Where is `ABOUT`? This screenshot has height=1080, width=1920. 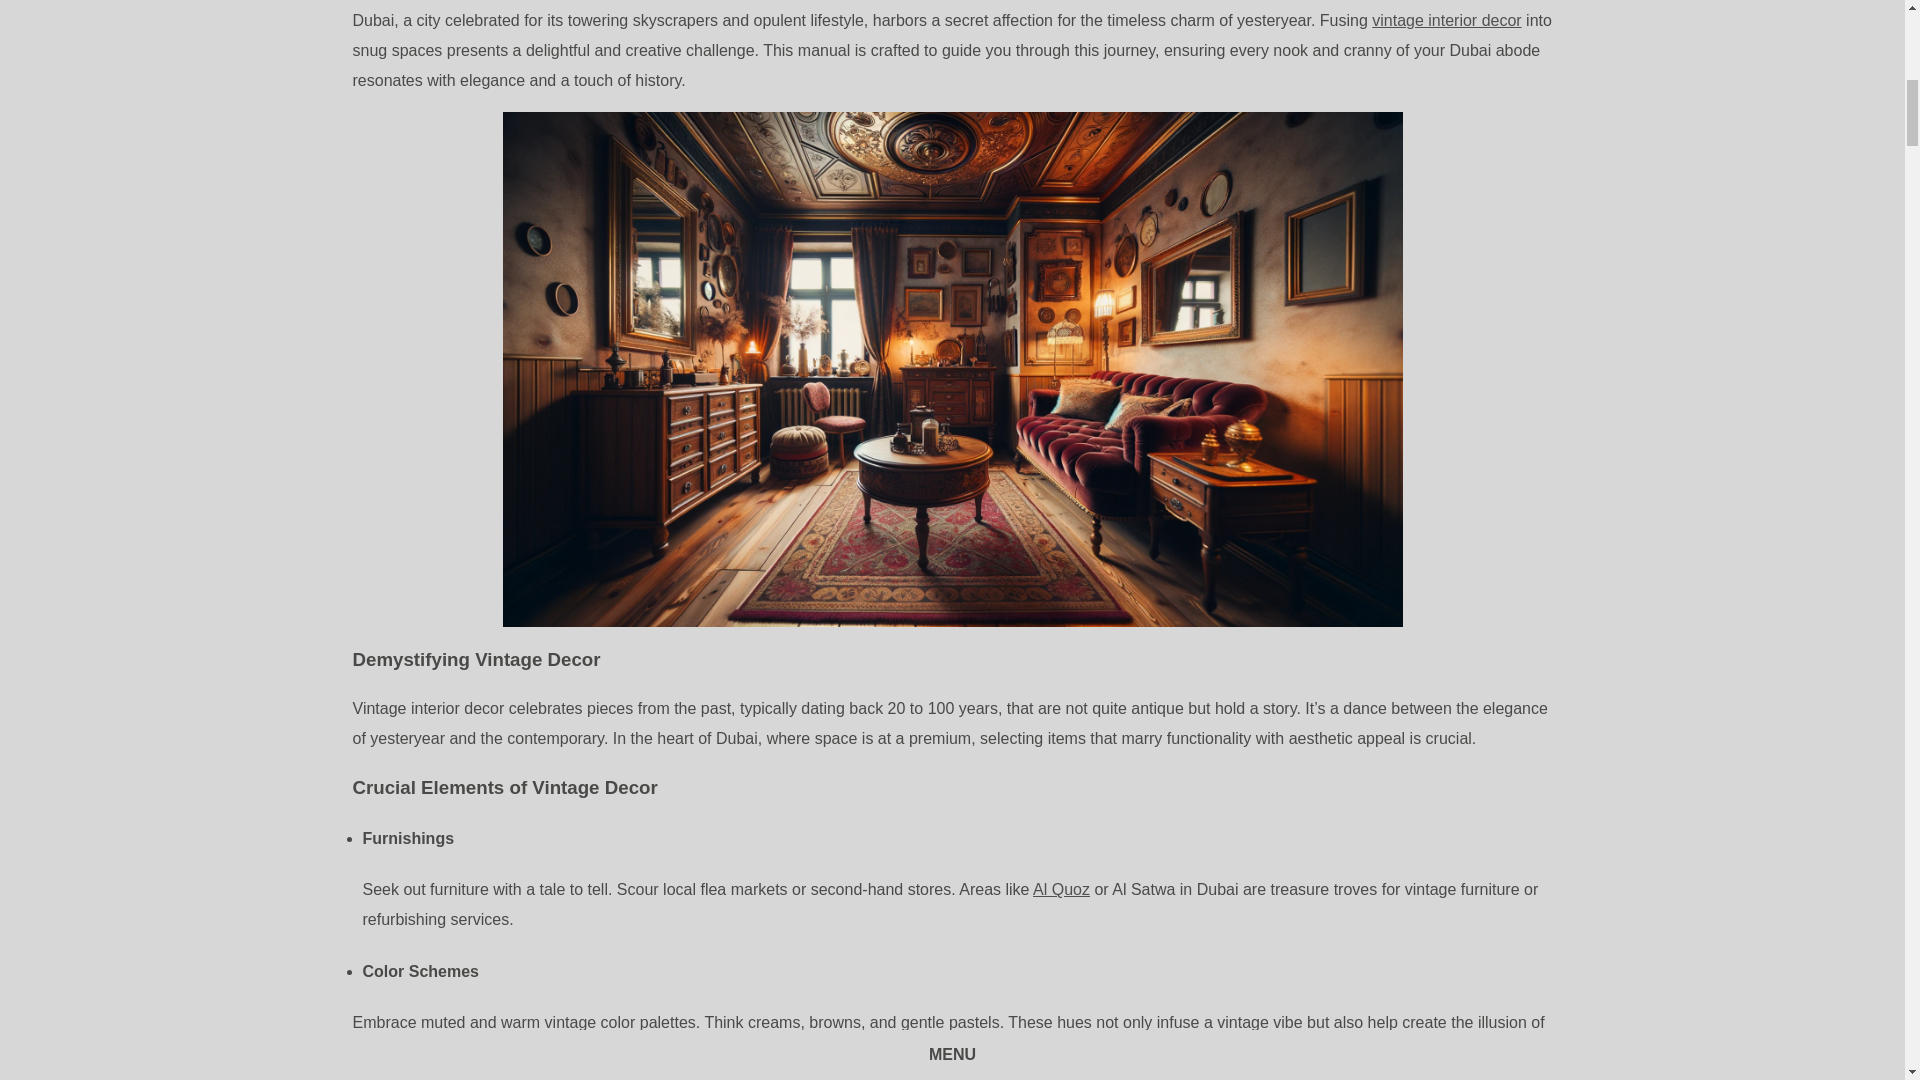 ABOUT is located at coordinates (1270, 475).